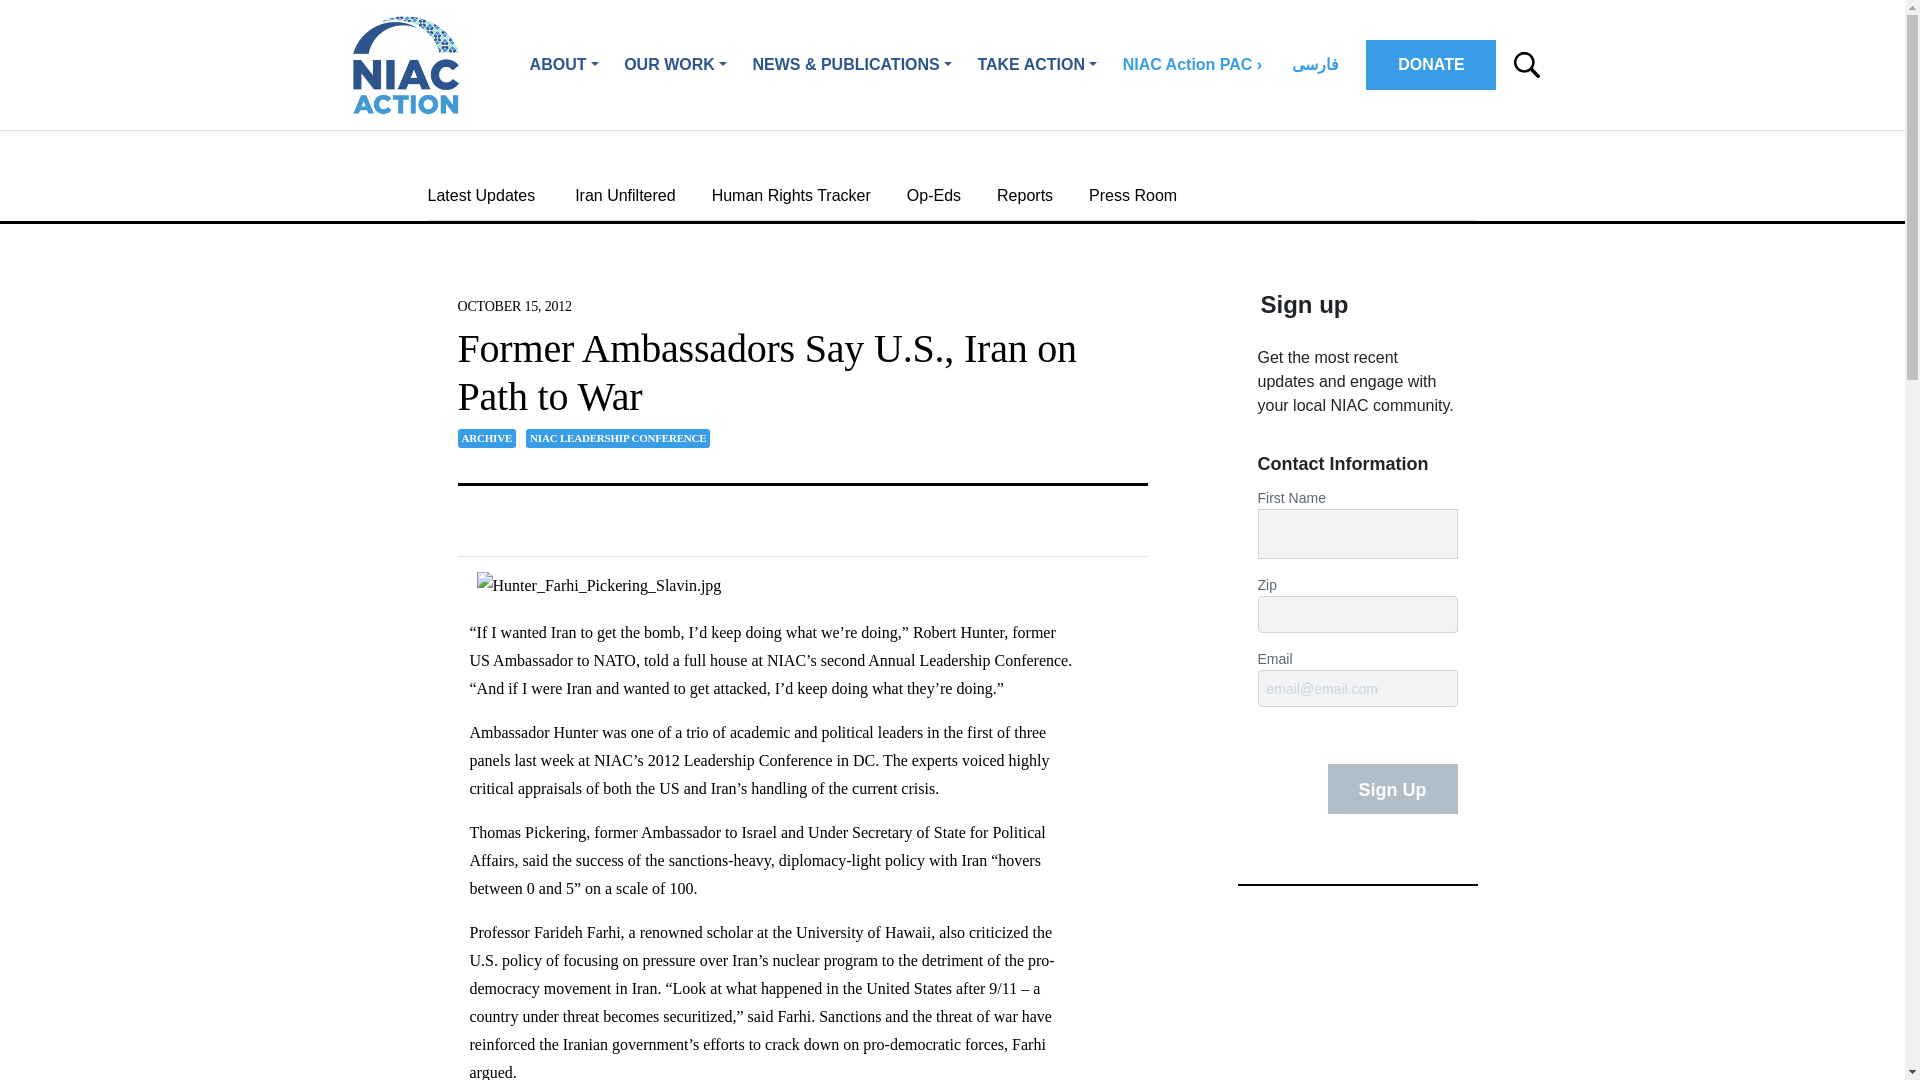 The width and height of the screenshot is (1920, 1080). Describe the element at coordinates (564, 65) in the screenshot. I see `ABOUT` at that location.